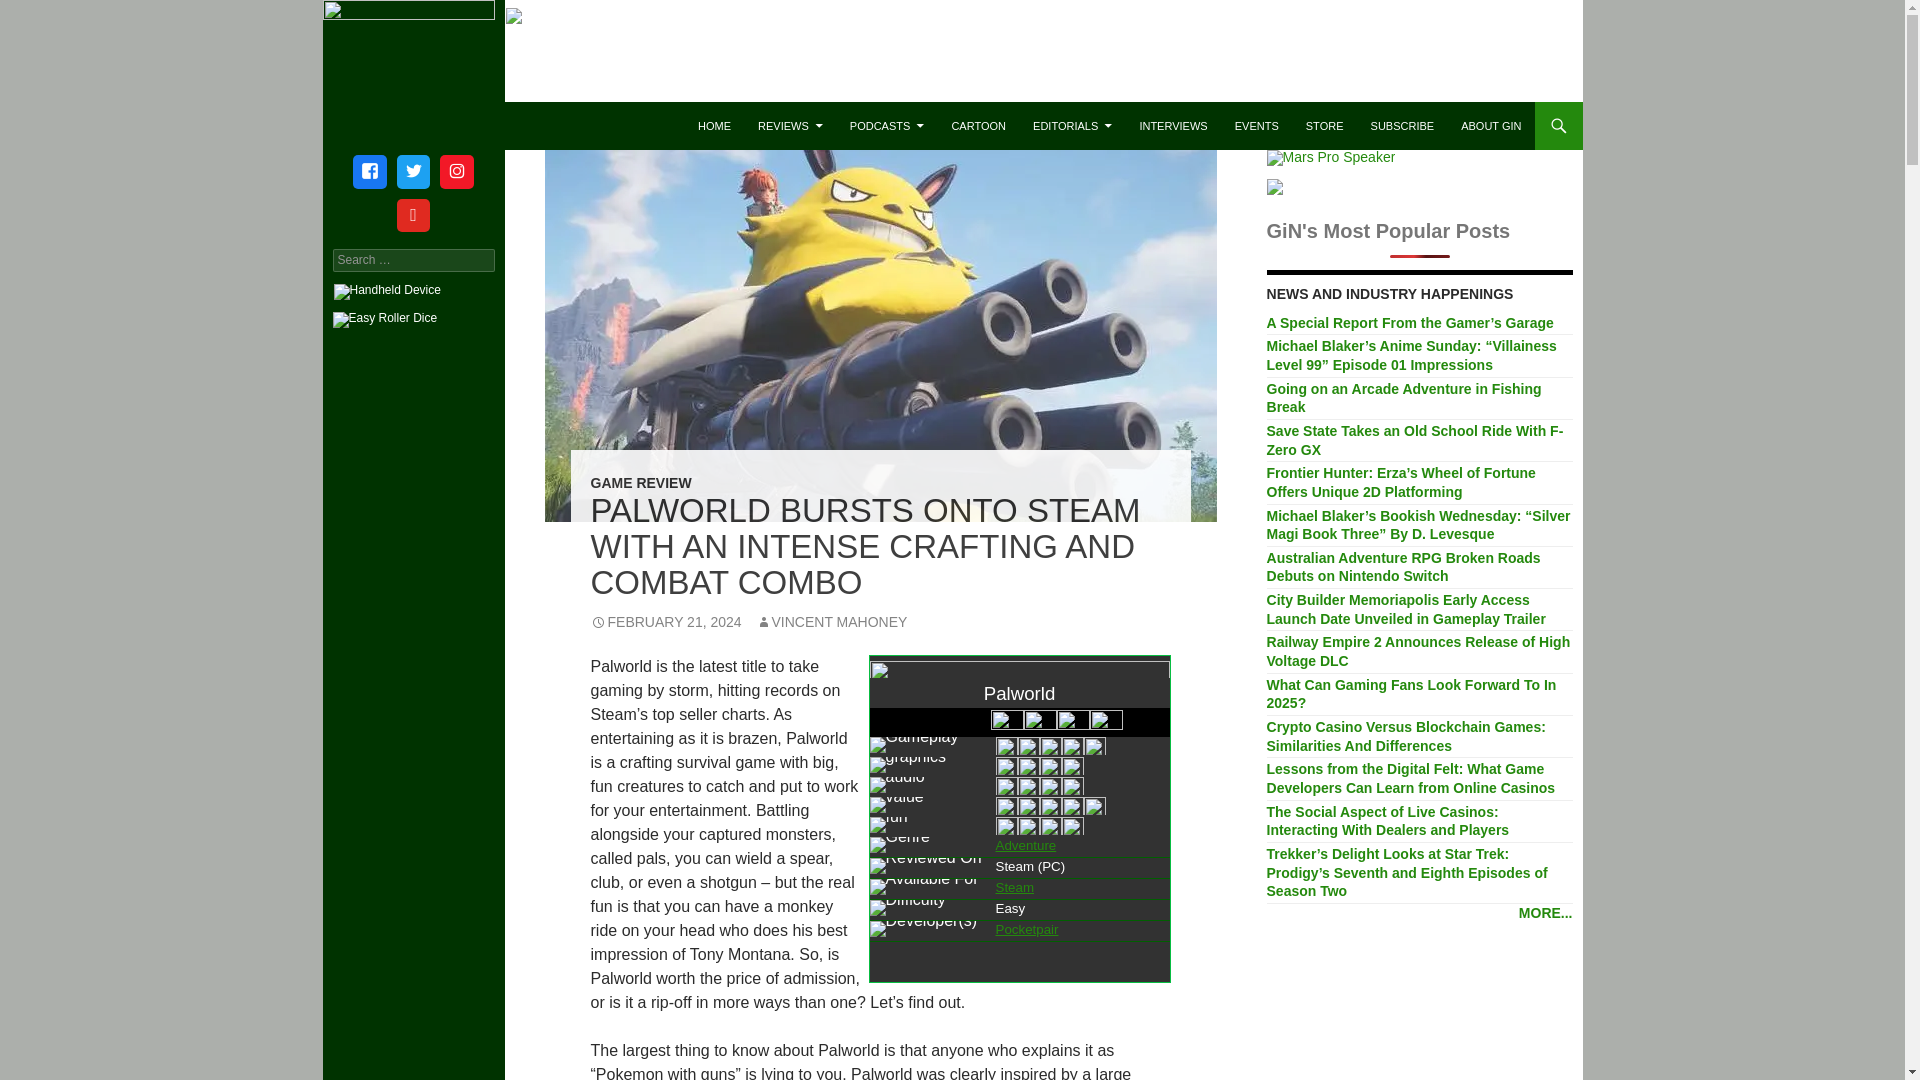 The image size is (1920, 1080). Describe the element at coordinates (1173, 126) in the screenshot. I see `INTERVIEWS` at that location.